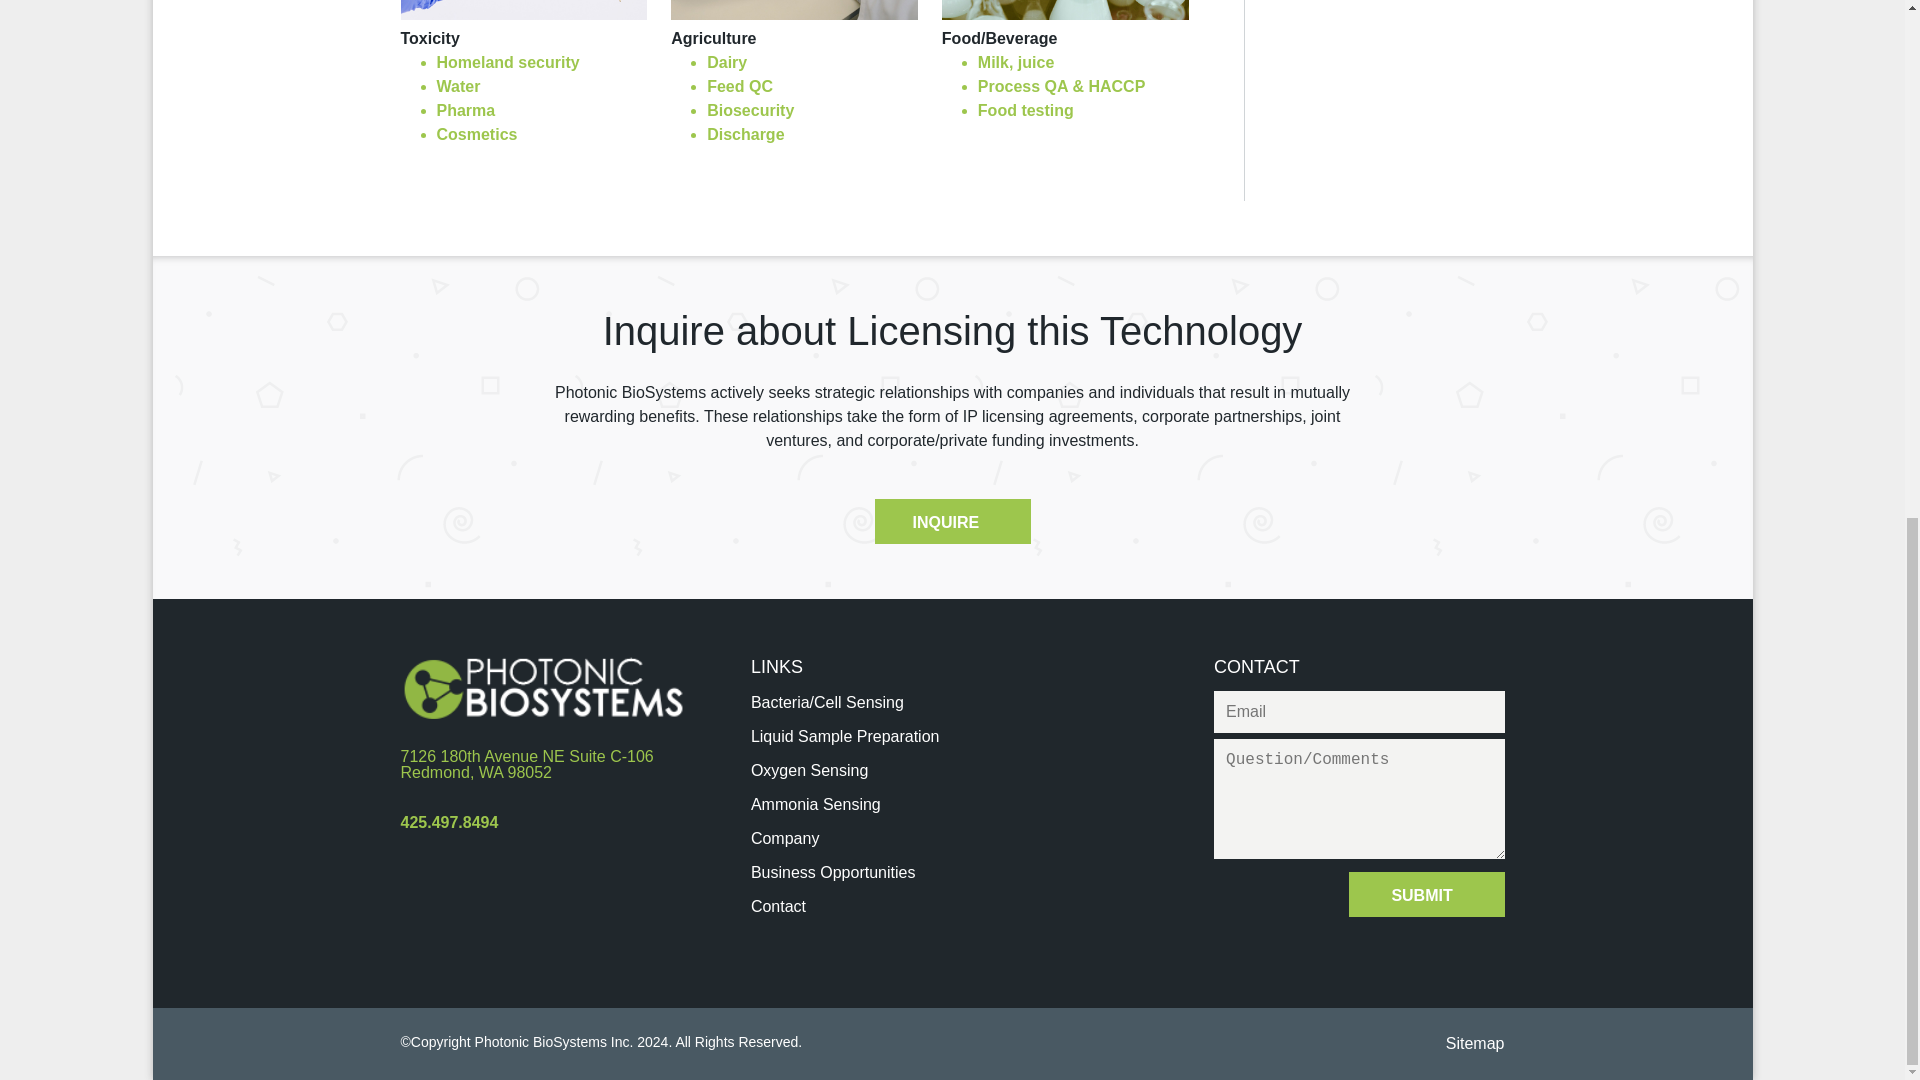 The image size is (1920, 1080). I want to click on INQUIRE   , so click(544, 764).